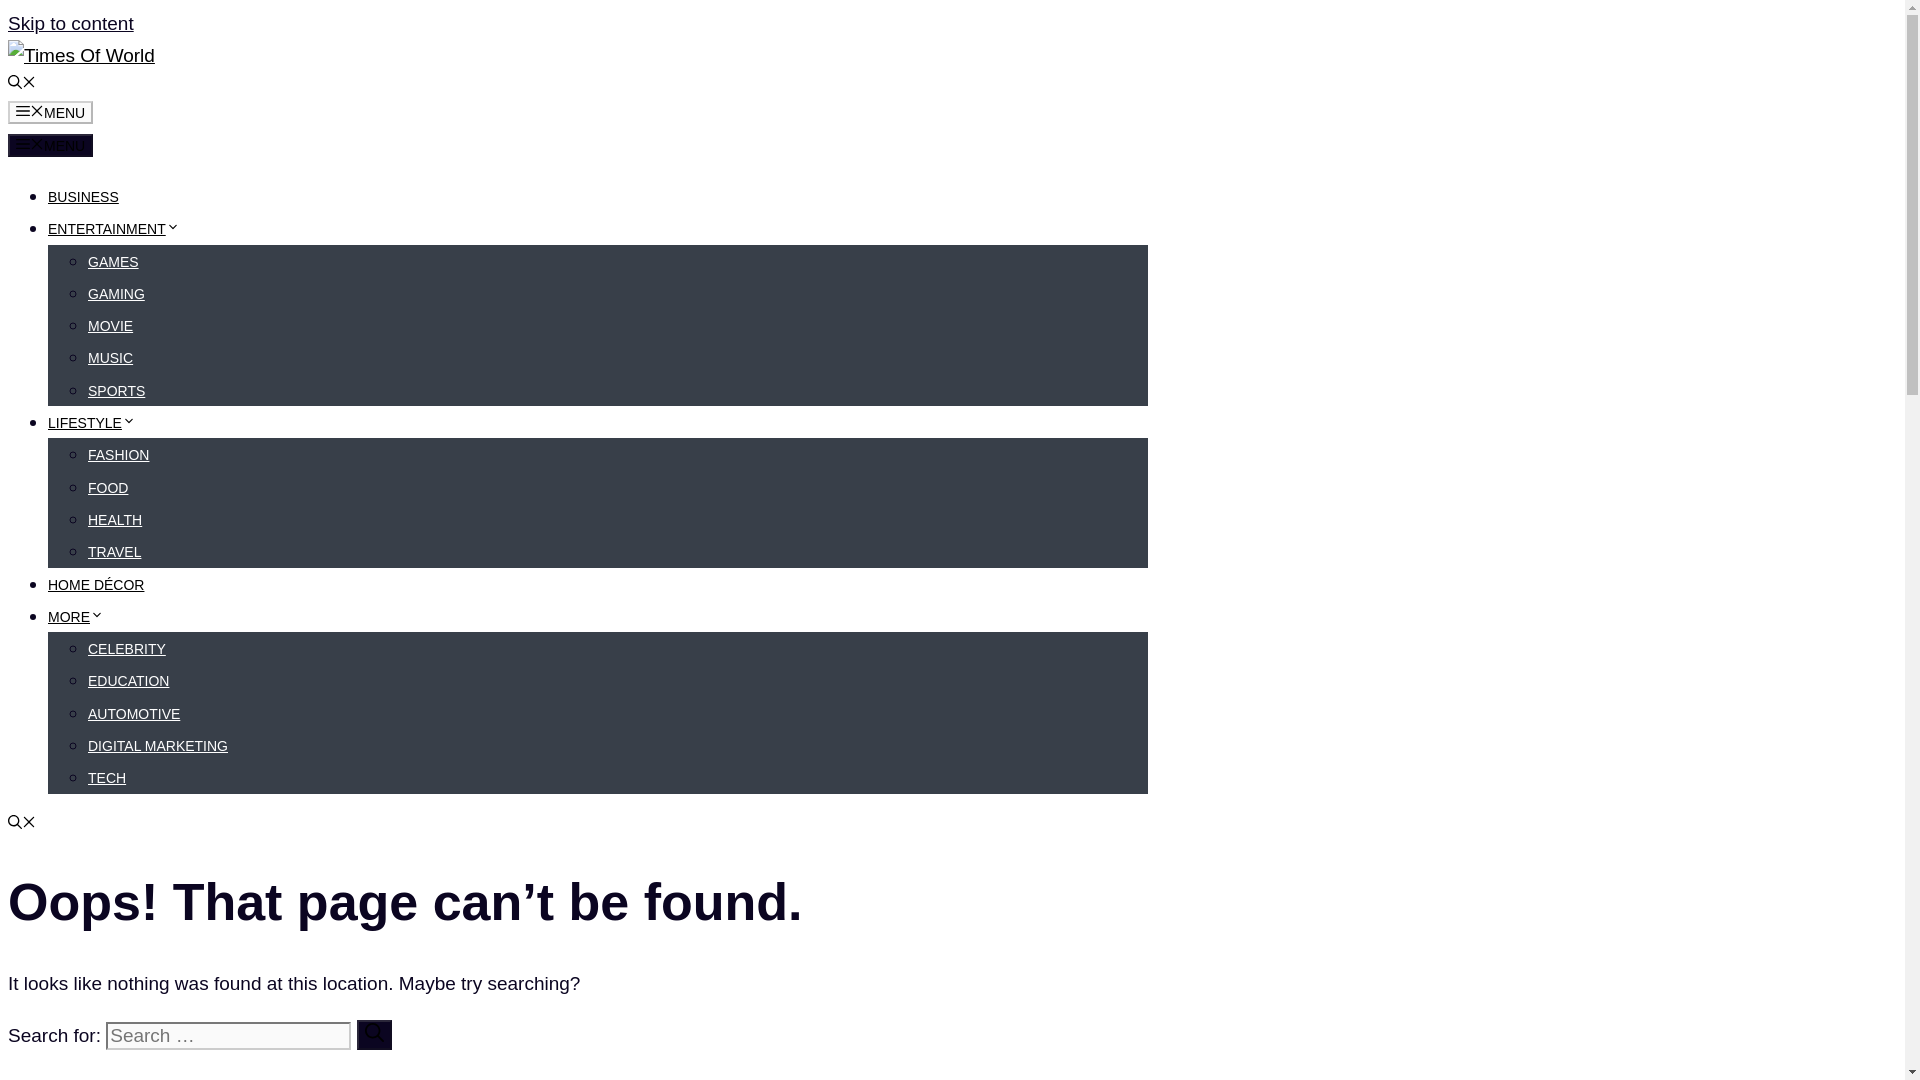 The image size is (1920, 1080). Describe the element at coordinates (116, 294) in the screenshot. I see `GAMING` at that location.